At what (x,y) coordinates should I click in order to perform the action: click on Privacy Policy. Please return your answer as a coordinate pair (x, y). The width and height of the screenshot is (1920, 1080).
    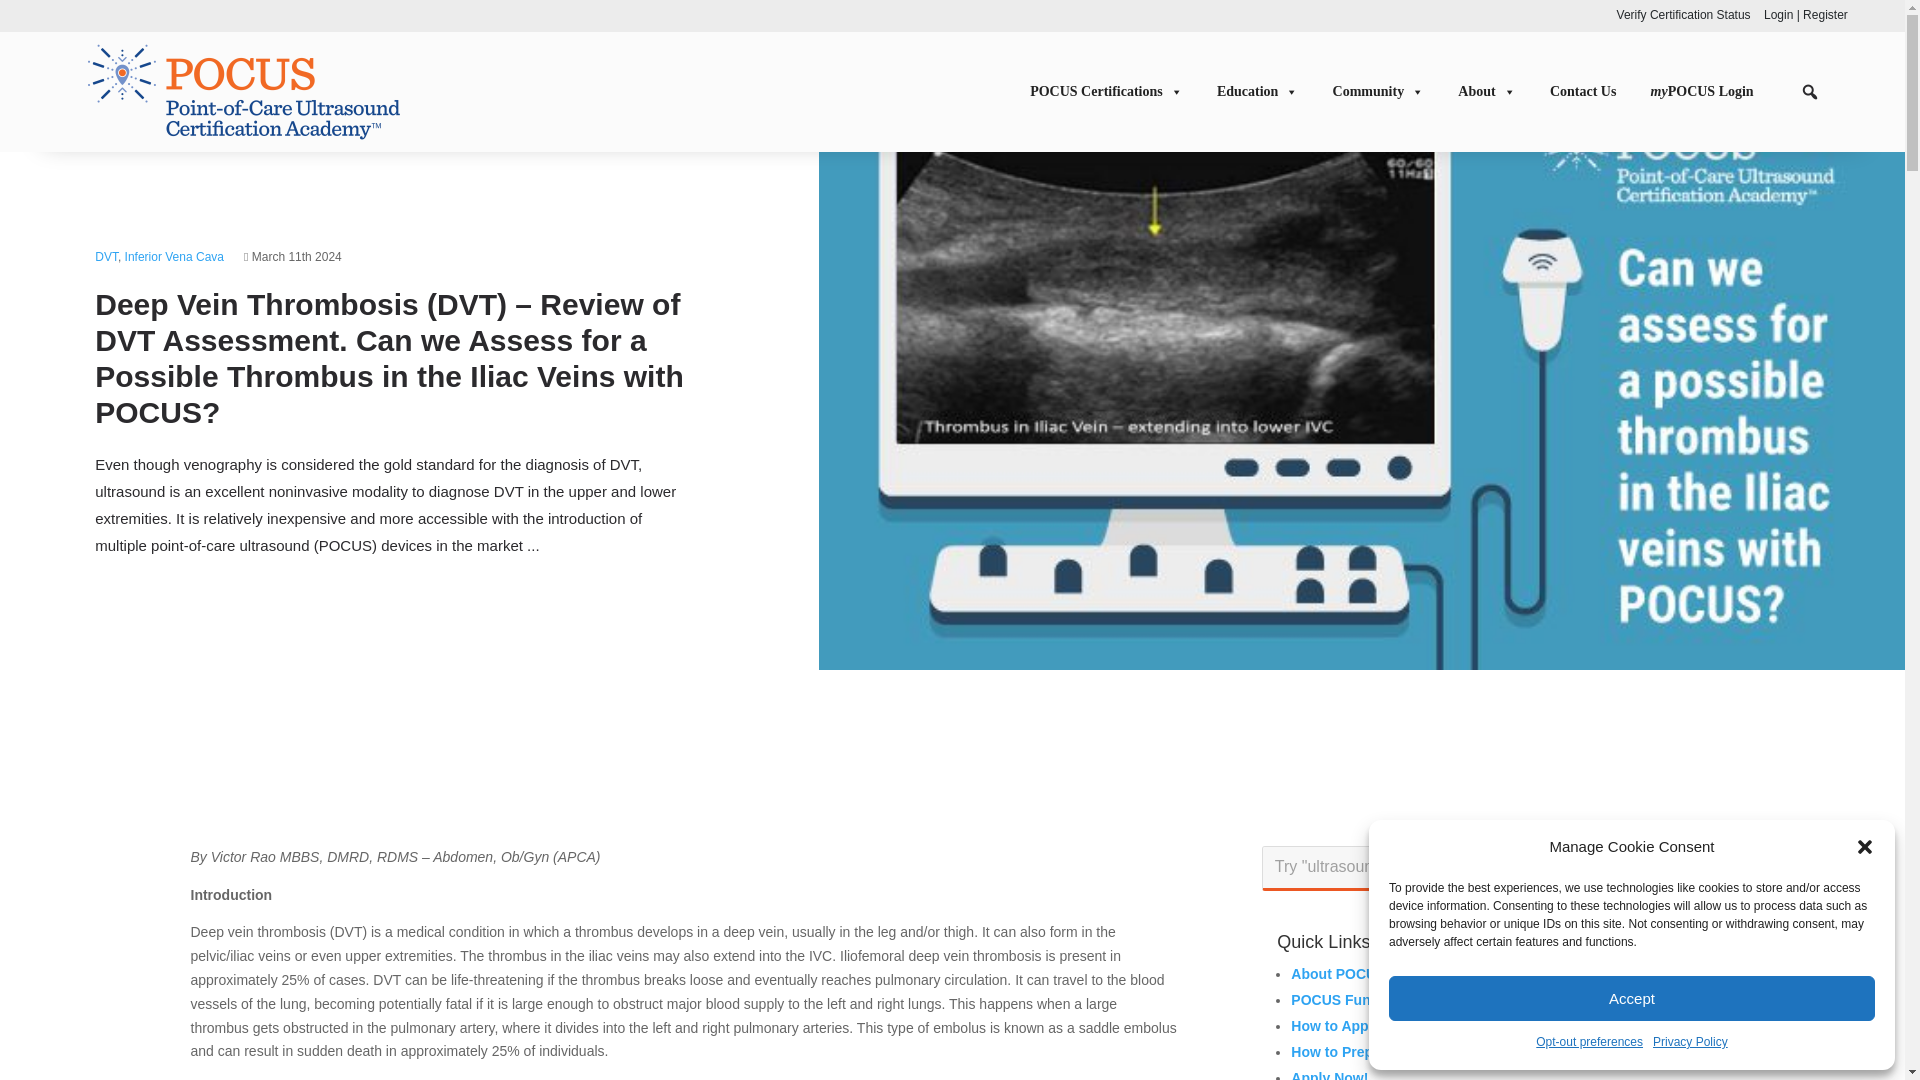
    Looking at the image, I should click on (1690, 1043).